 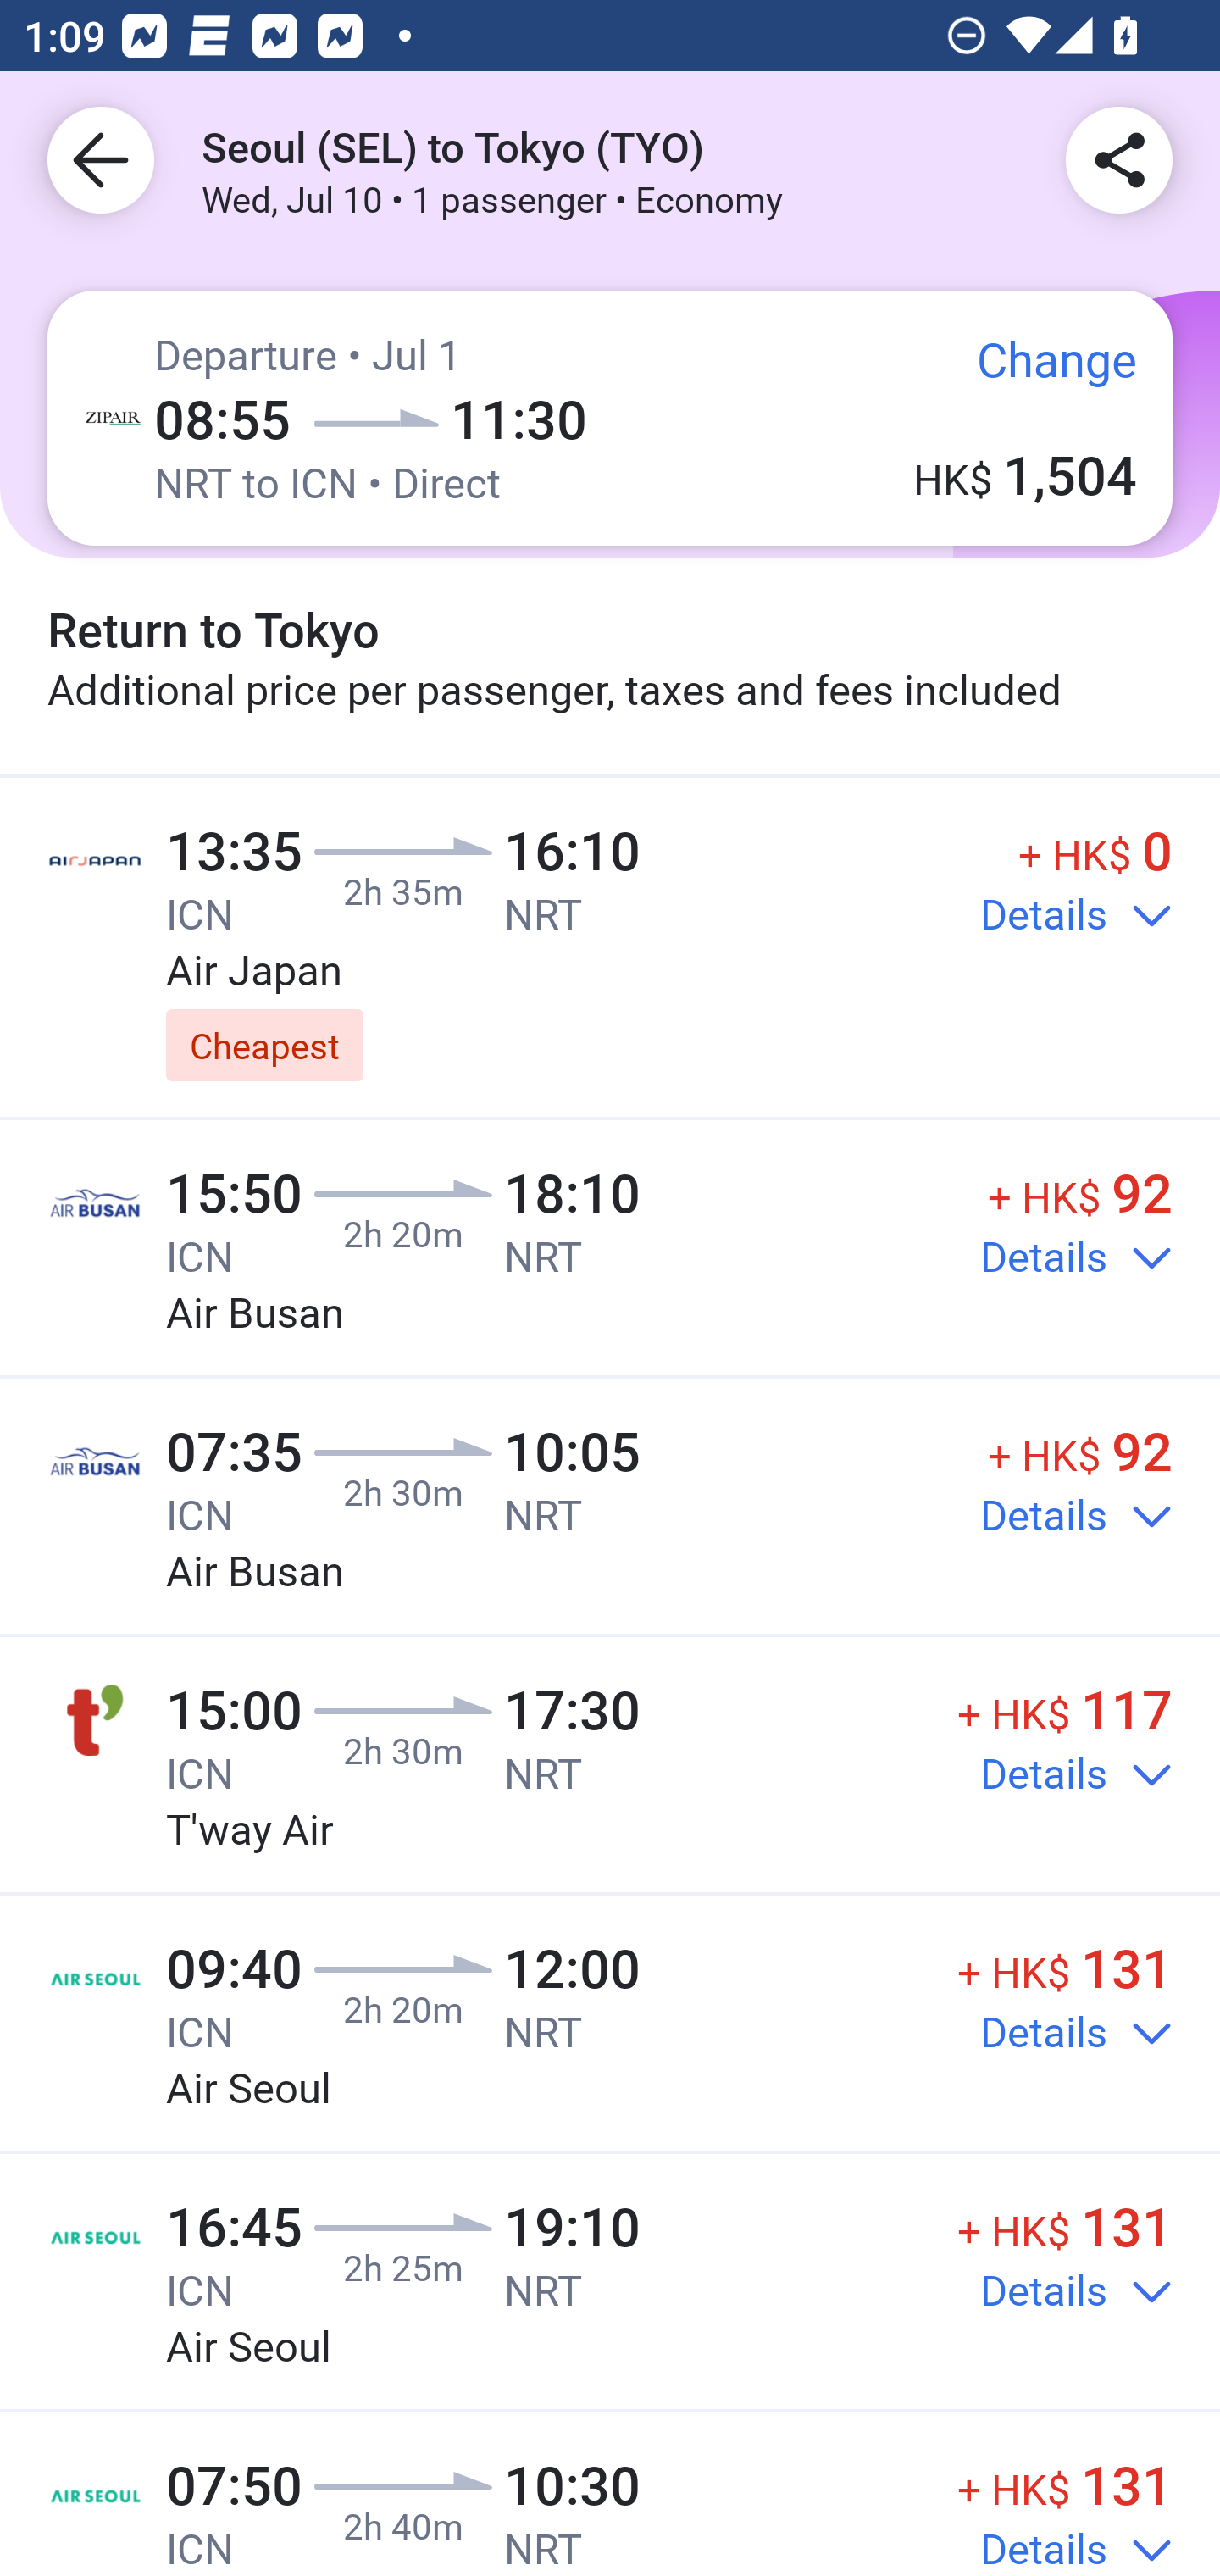 What do you see at coordinates (1034, 370) in the screenshot?
I see `Change` at bounding box center [1034, 370].